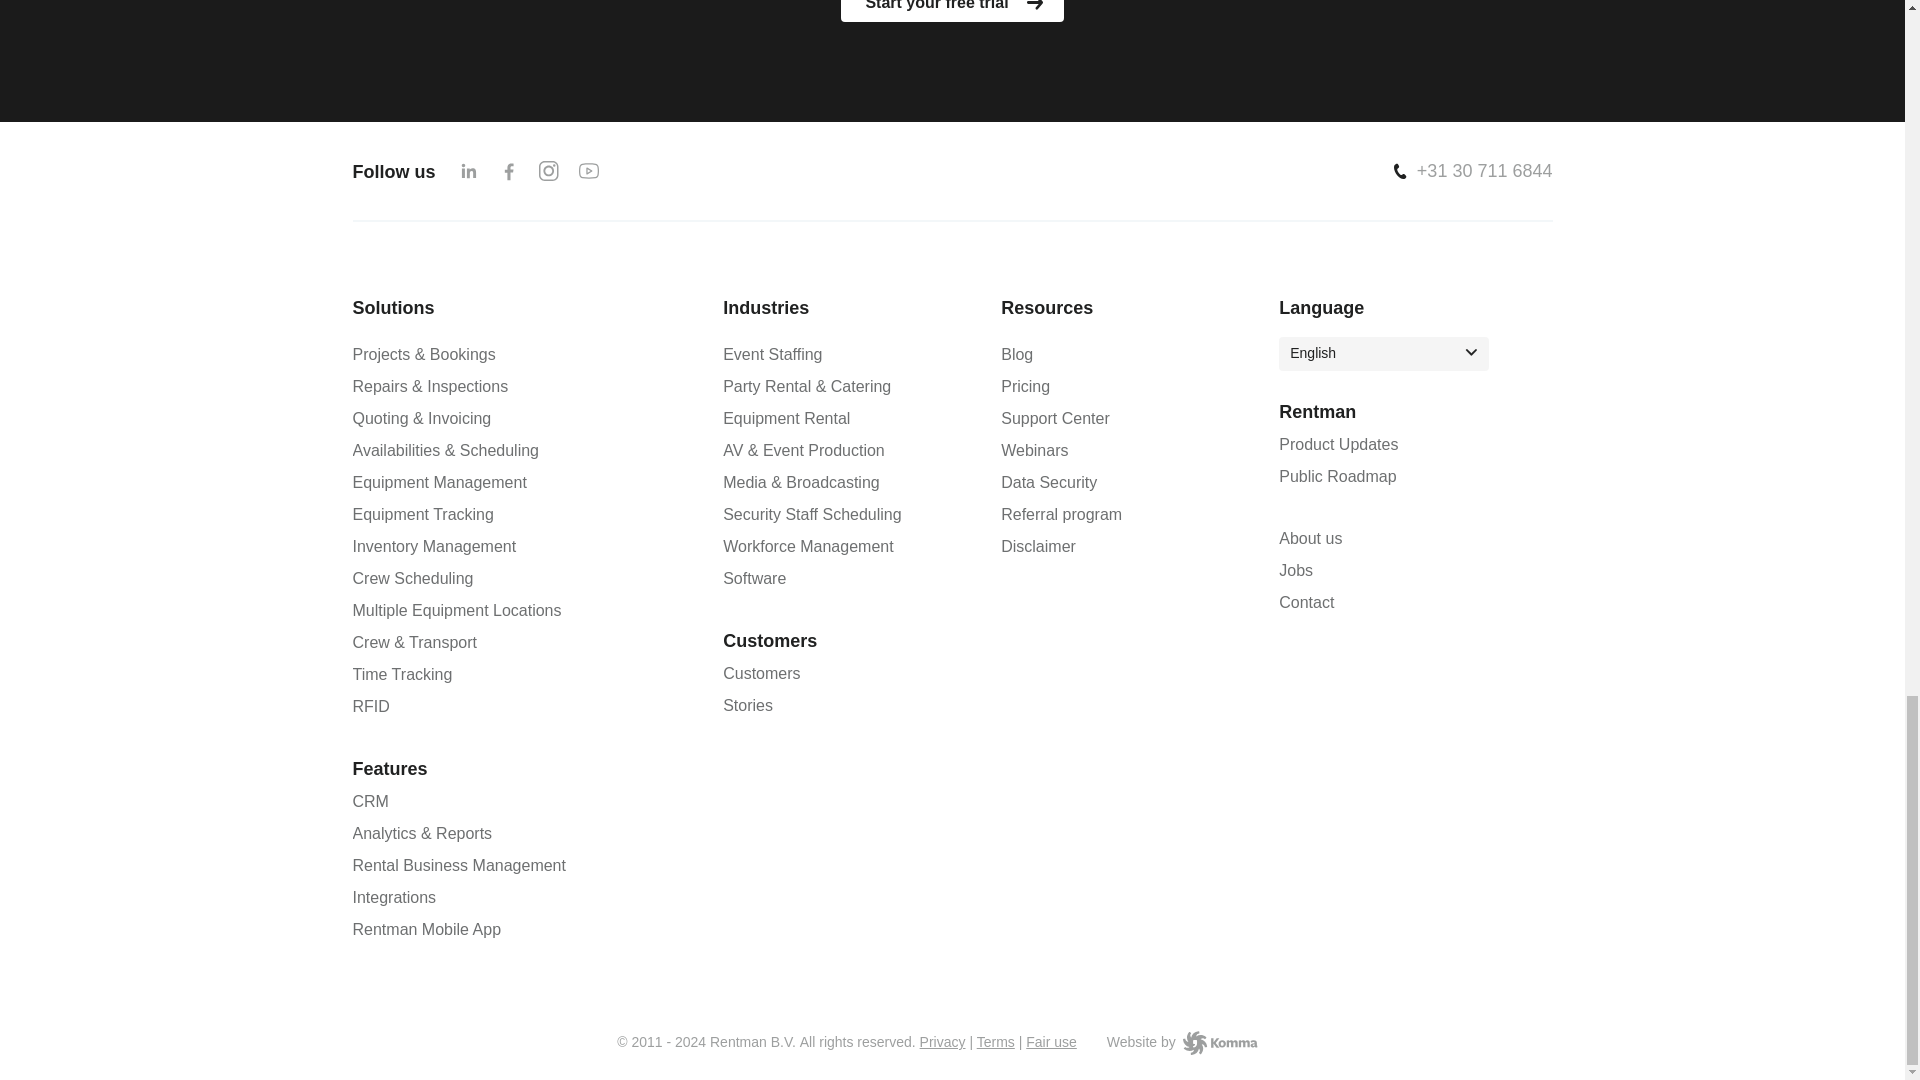 This screenshot has width=1920, height=1080. I want to click on Webinars, so click(1034, 450).